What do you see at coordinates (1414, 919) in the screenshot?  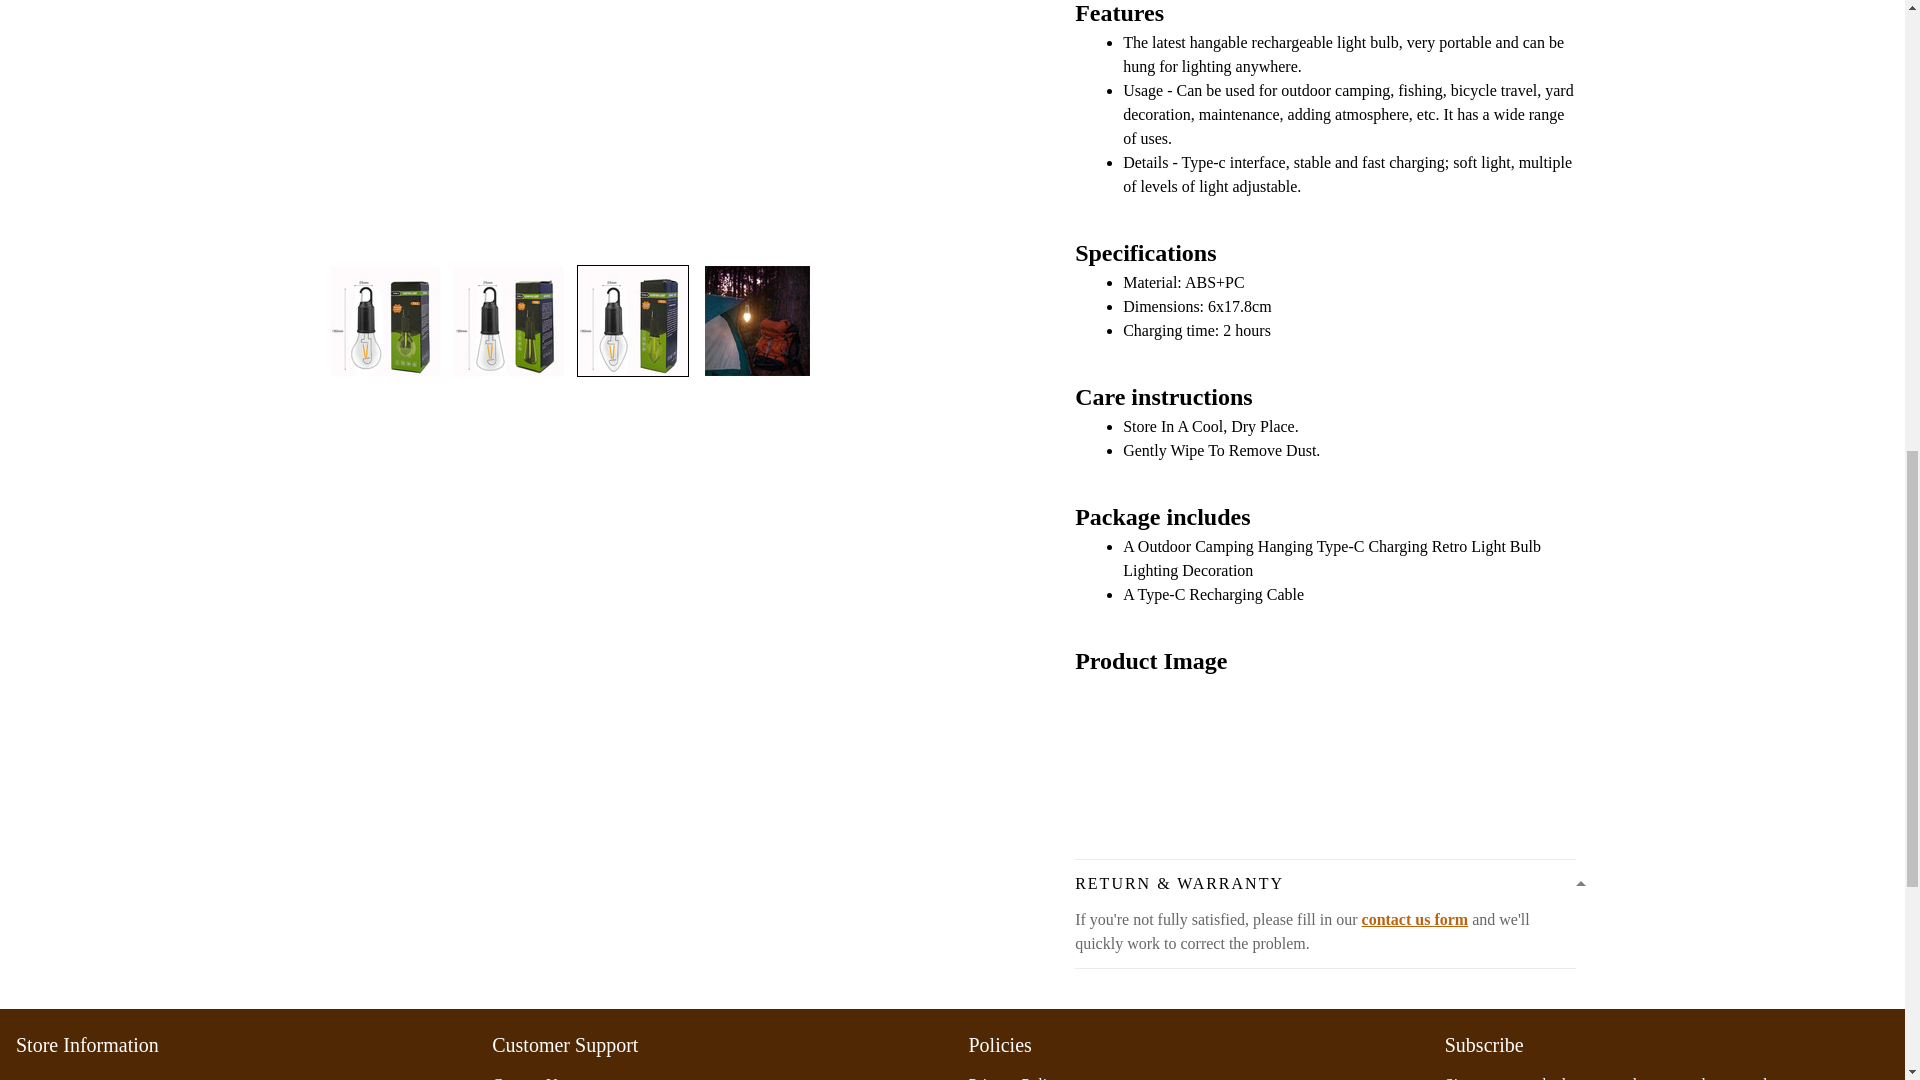 I see `contact us form` at bounding box center [1414, 919].